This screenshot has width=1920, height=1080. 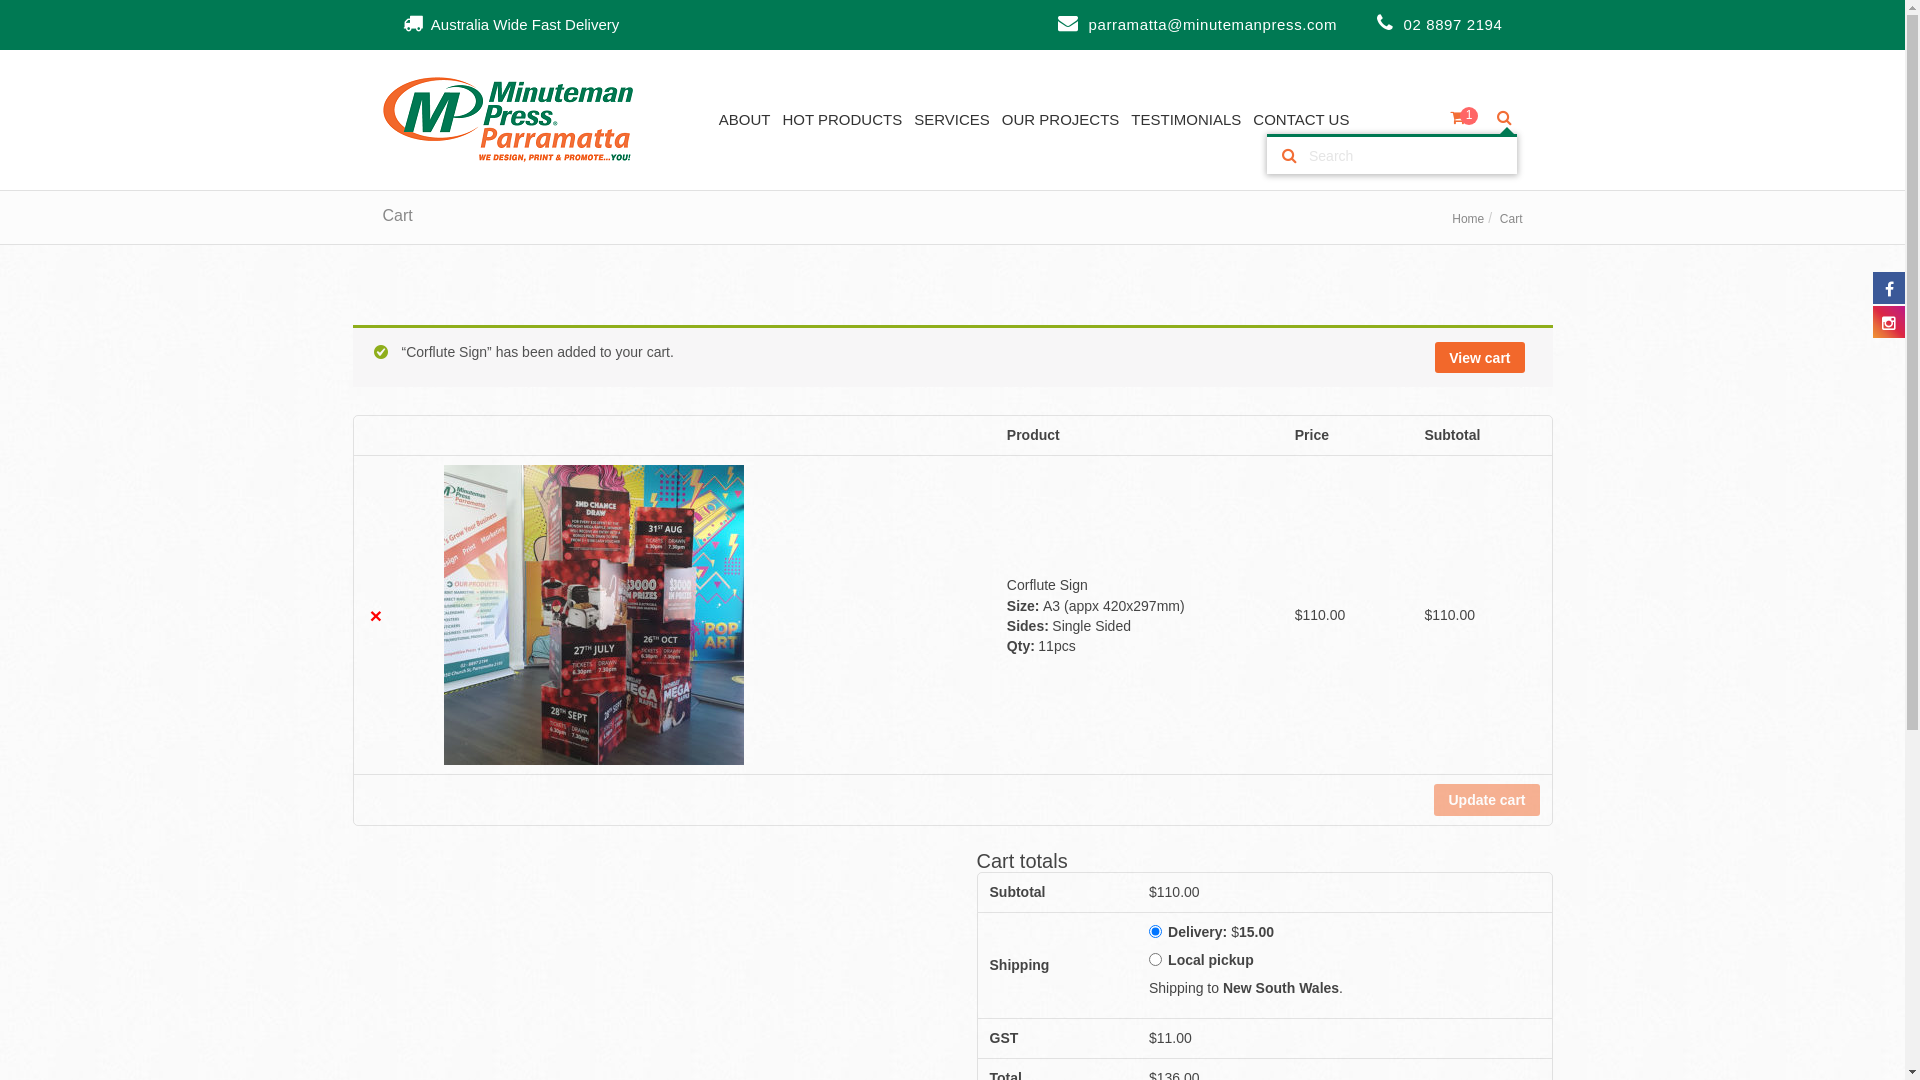 What do you see at coordinates (1486, 800) in the screenshot?
I see `Update cart` at bounding box center [1486, 800].